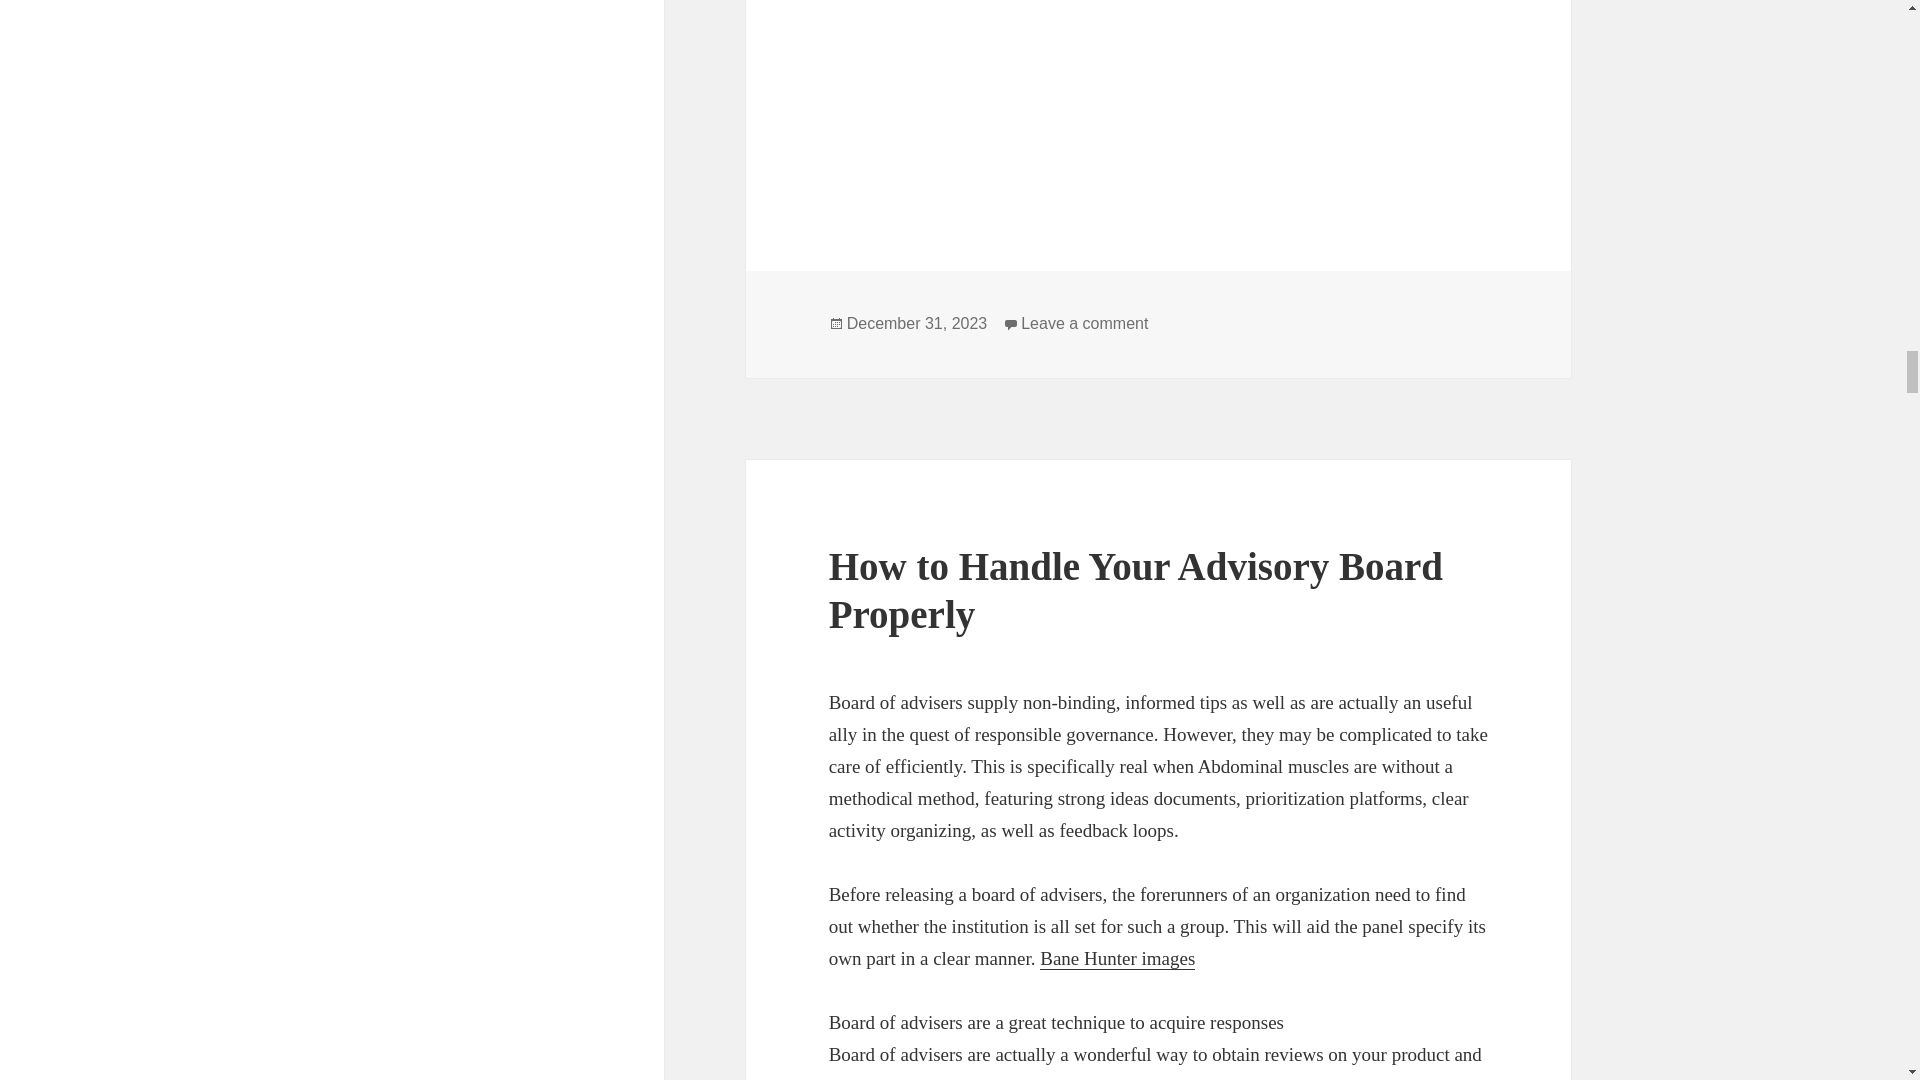  Describe the element at coordinates (1136, 590) in the screenshot. I see `How to Handle Your Advisory Board Properly` at that location.